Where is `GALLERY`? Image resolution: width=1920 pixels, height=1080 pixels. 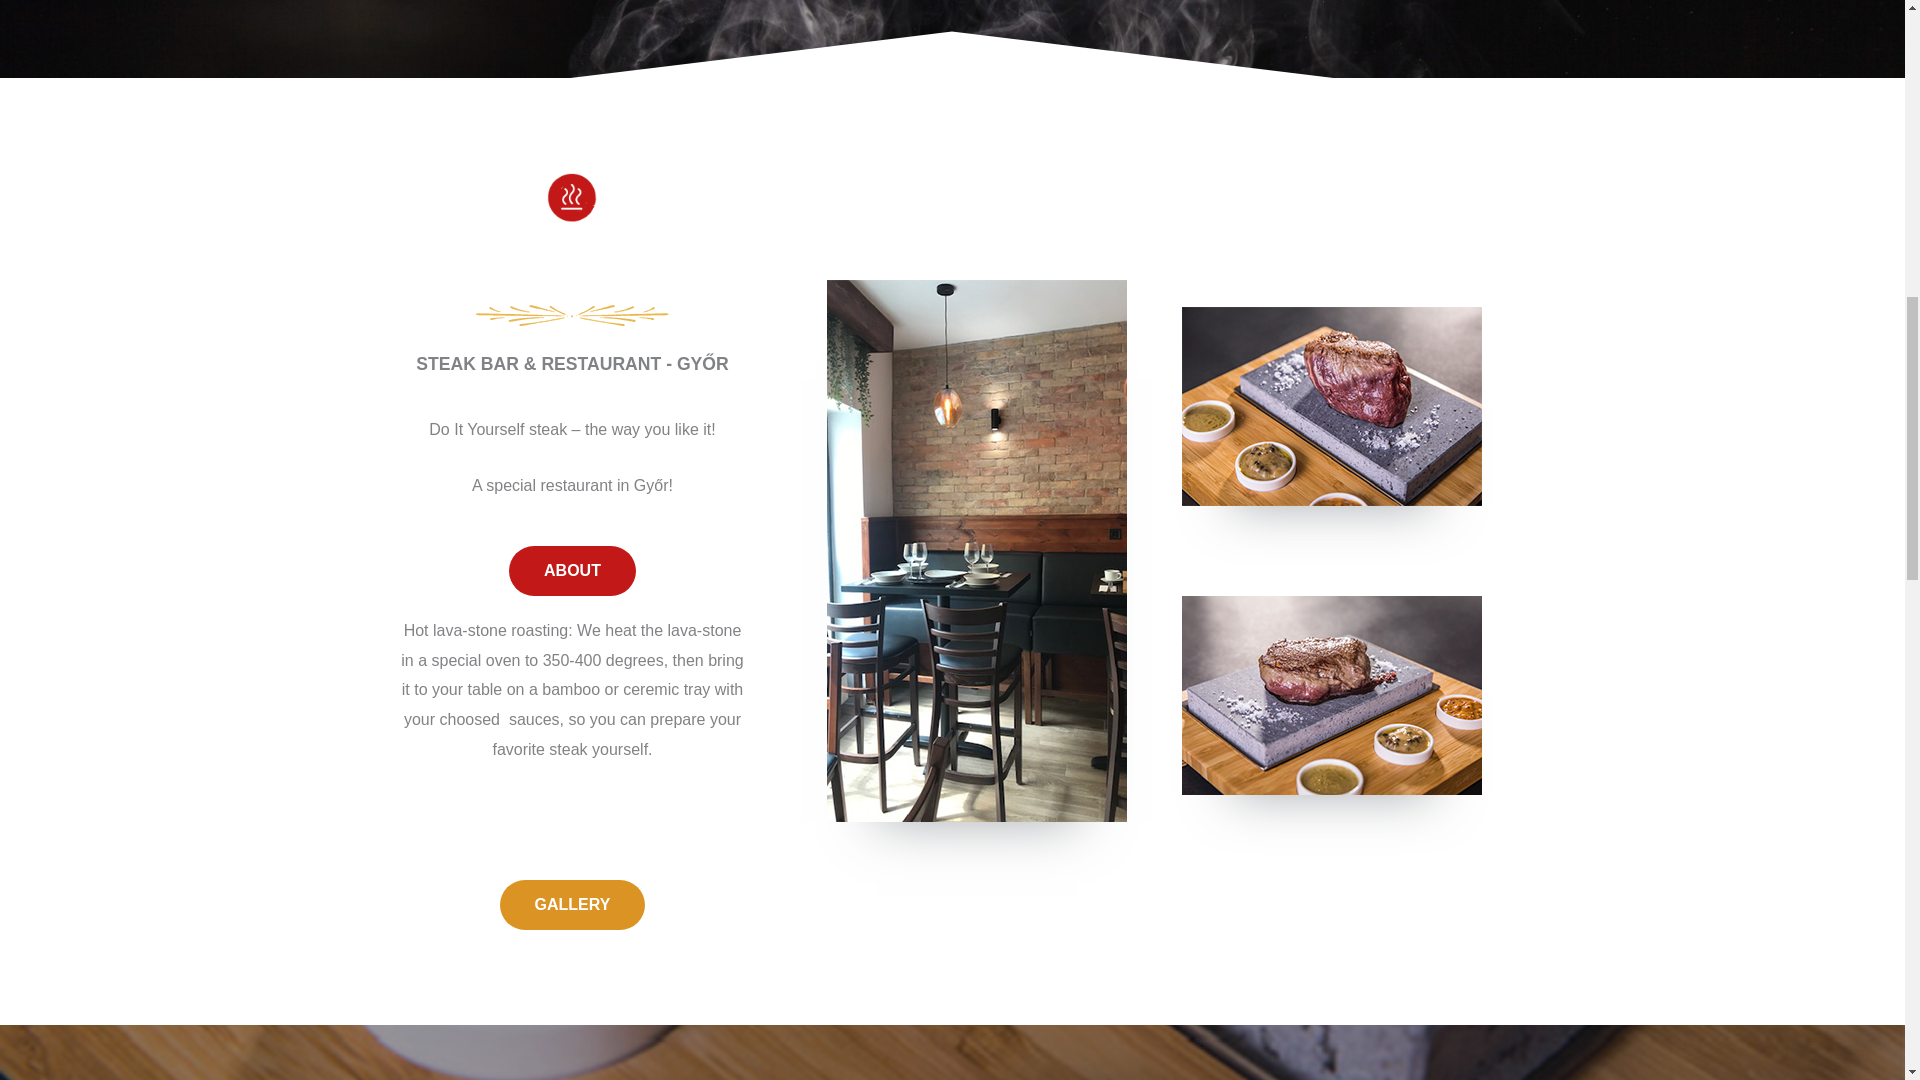
GALLERY is located at coordinates (572, 904).